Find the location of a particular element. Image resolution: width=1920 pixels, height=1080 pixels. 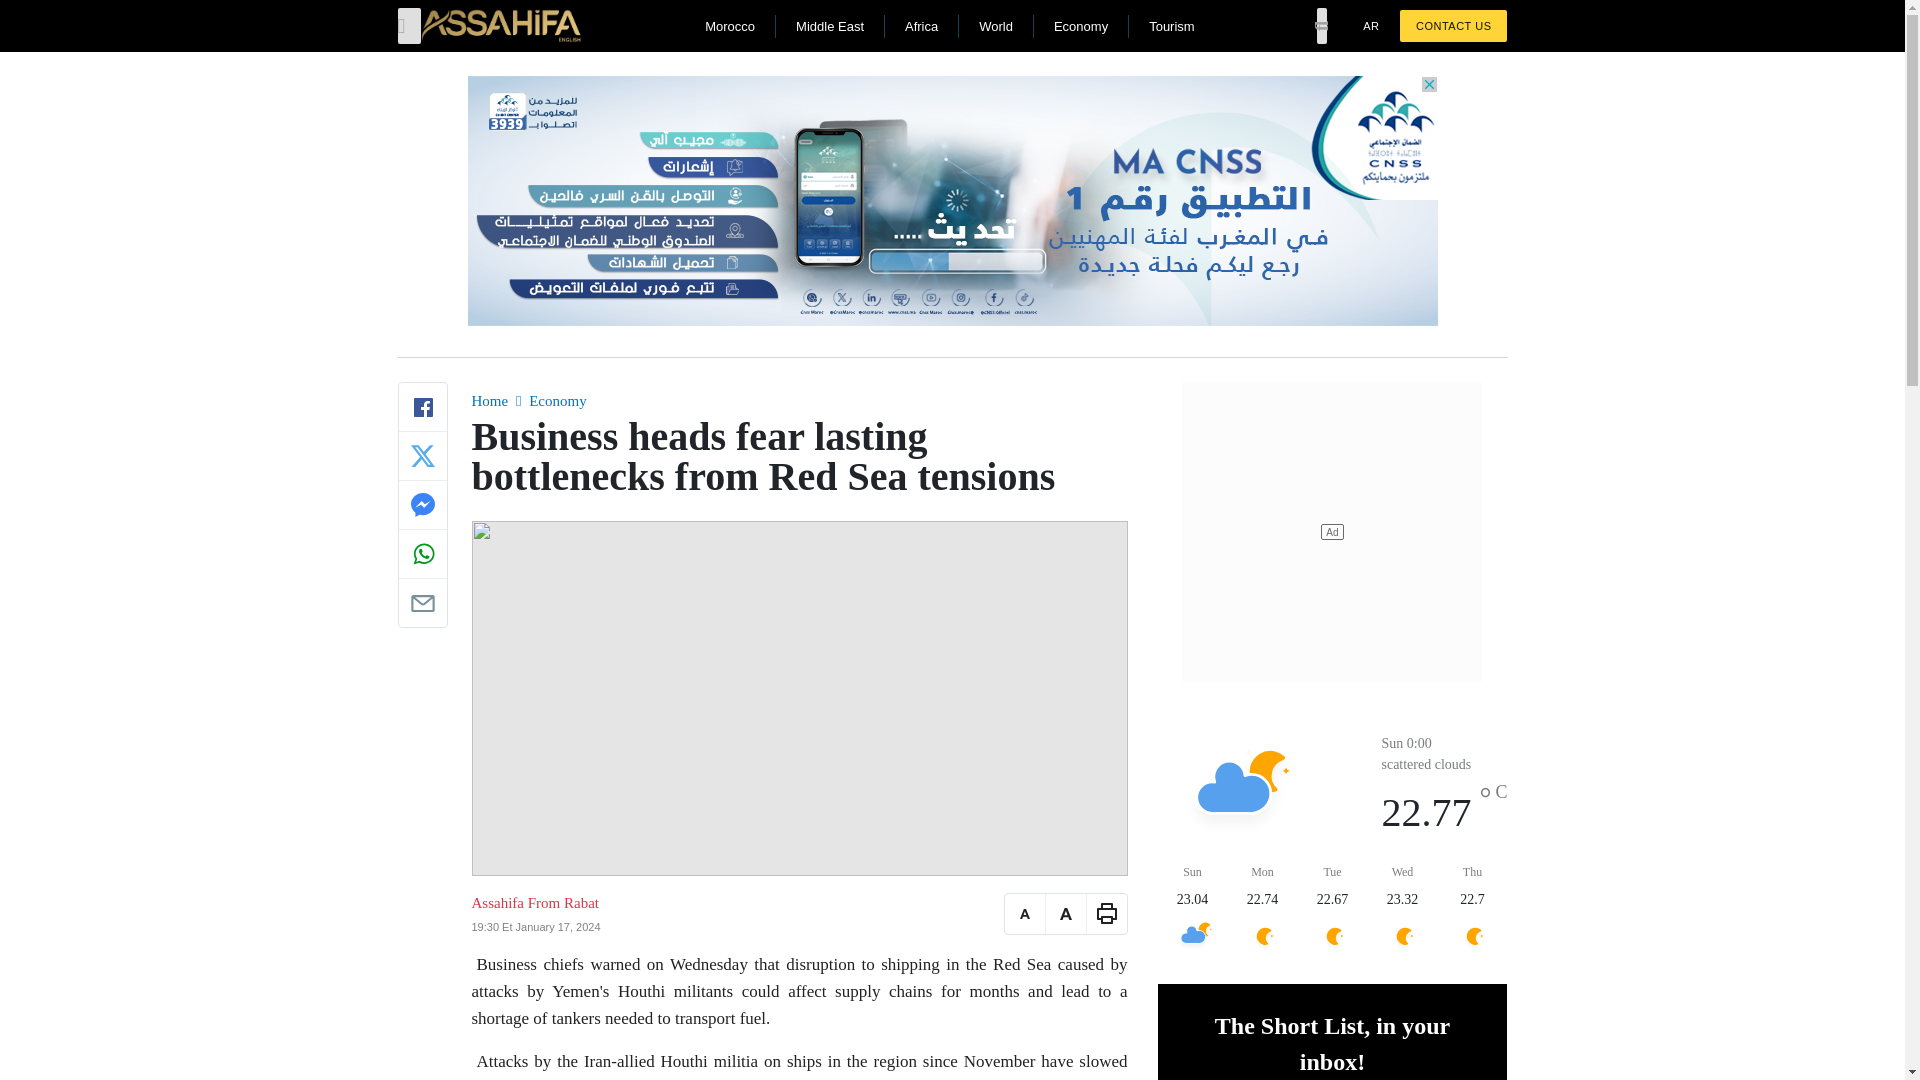

Tourism is located at coordinates (1171, 26).